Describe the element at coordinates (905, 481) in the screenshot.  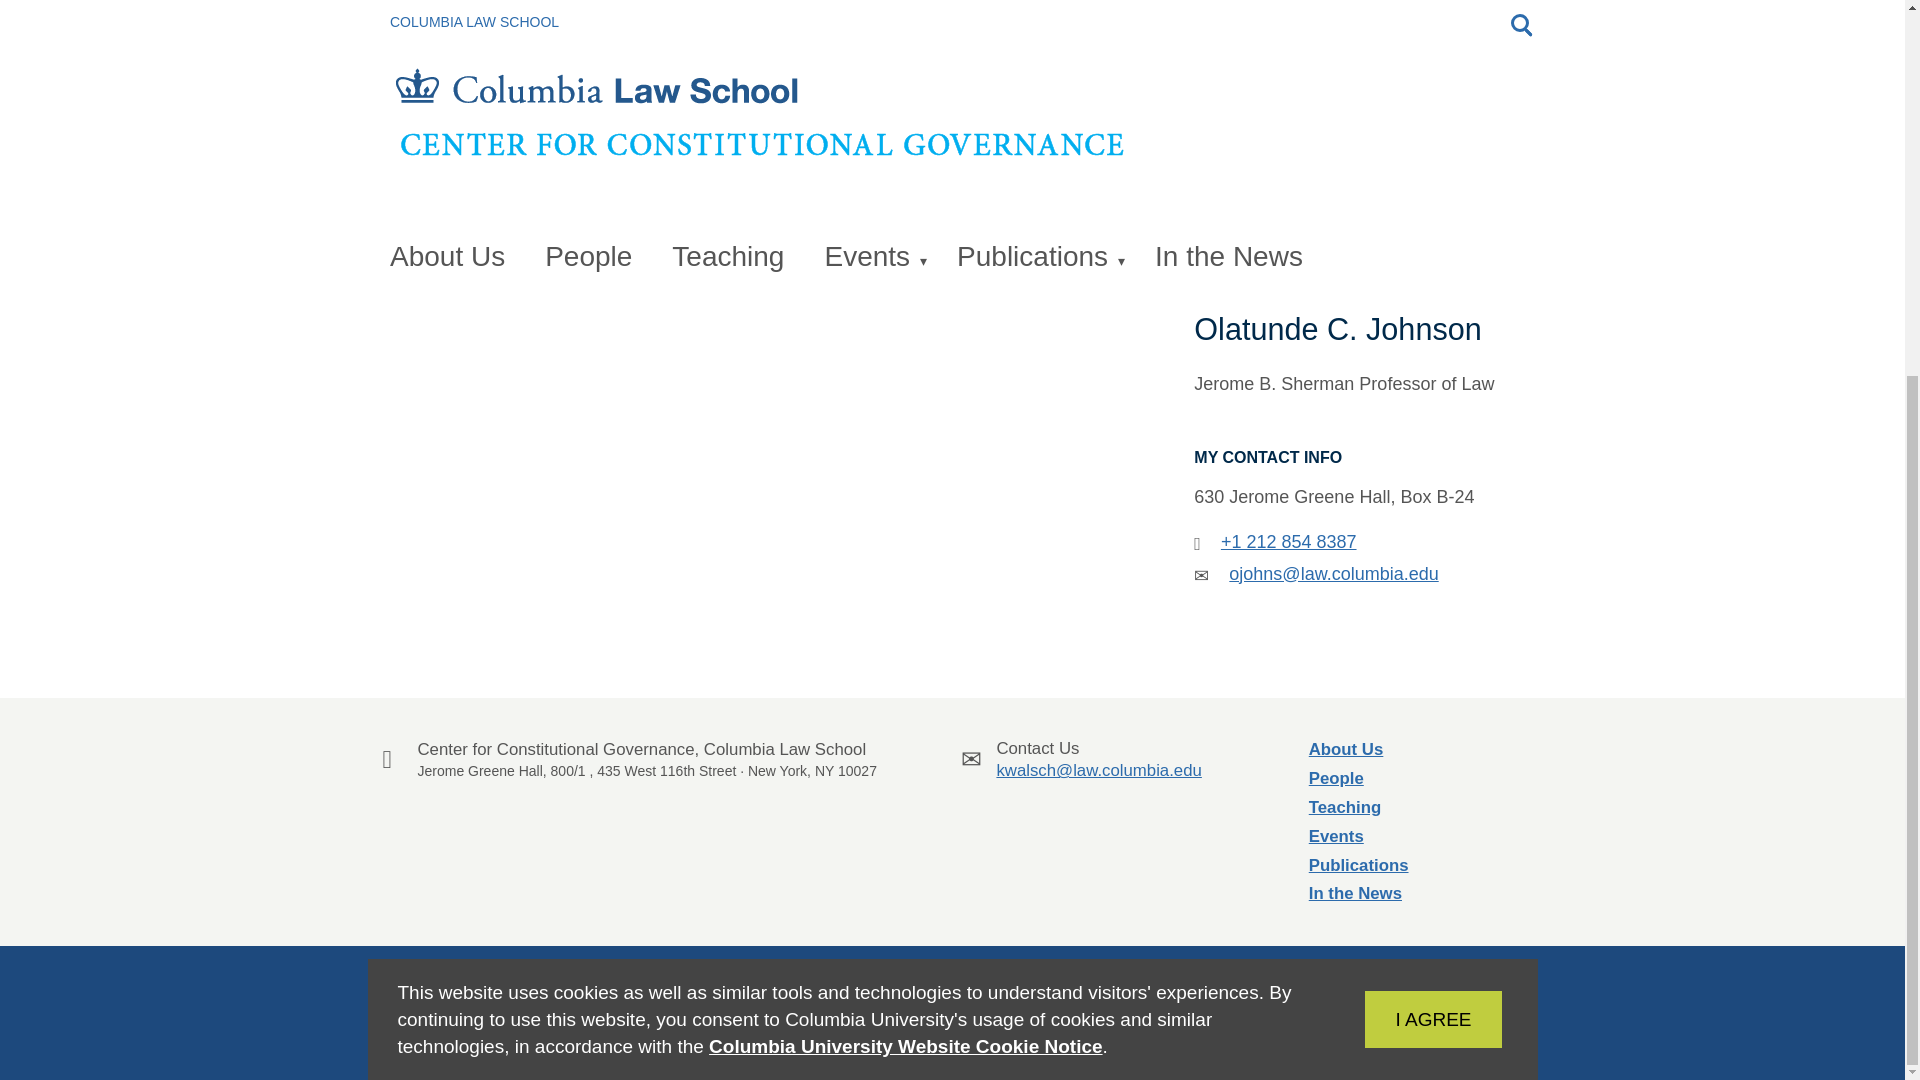
I see `Columbia University Website Cookie Notice` at that location.